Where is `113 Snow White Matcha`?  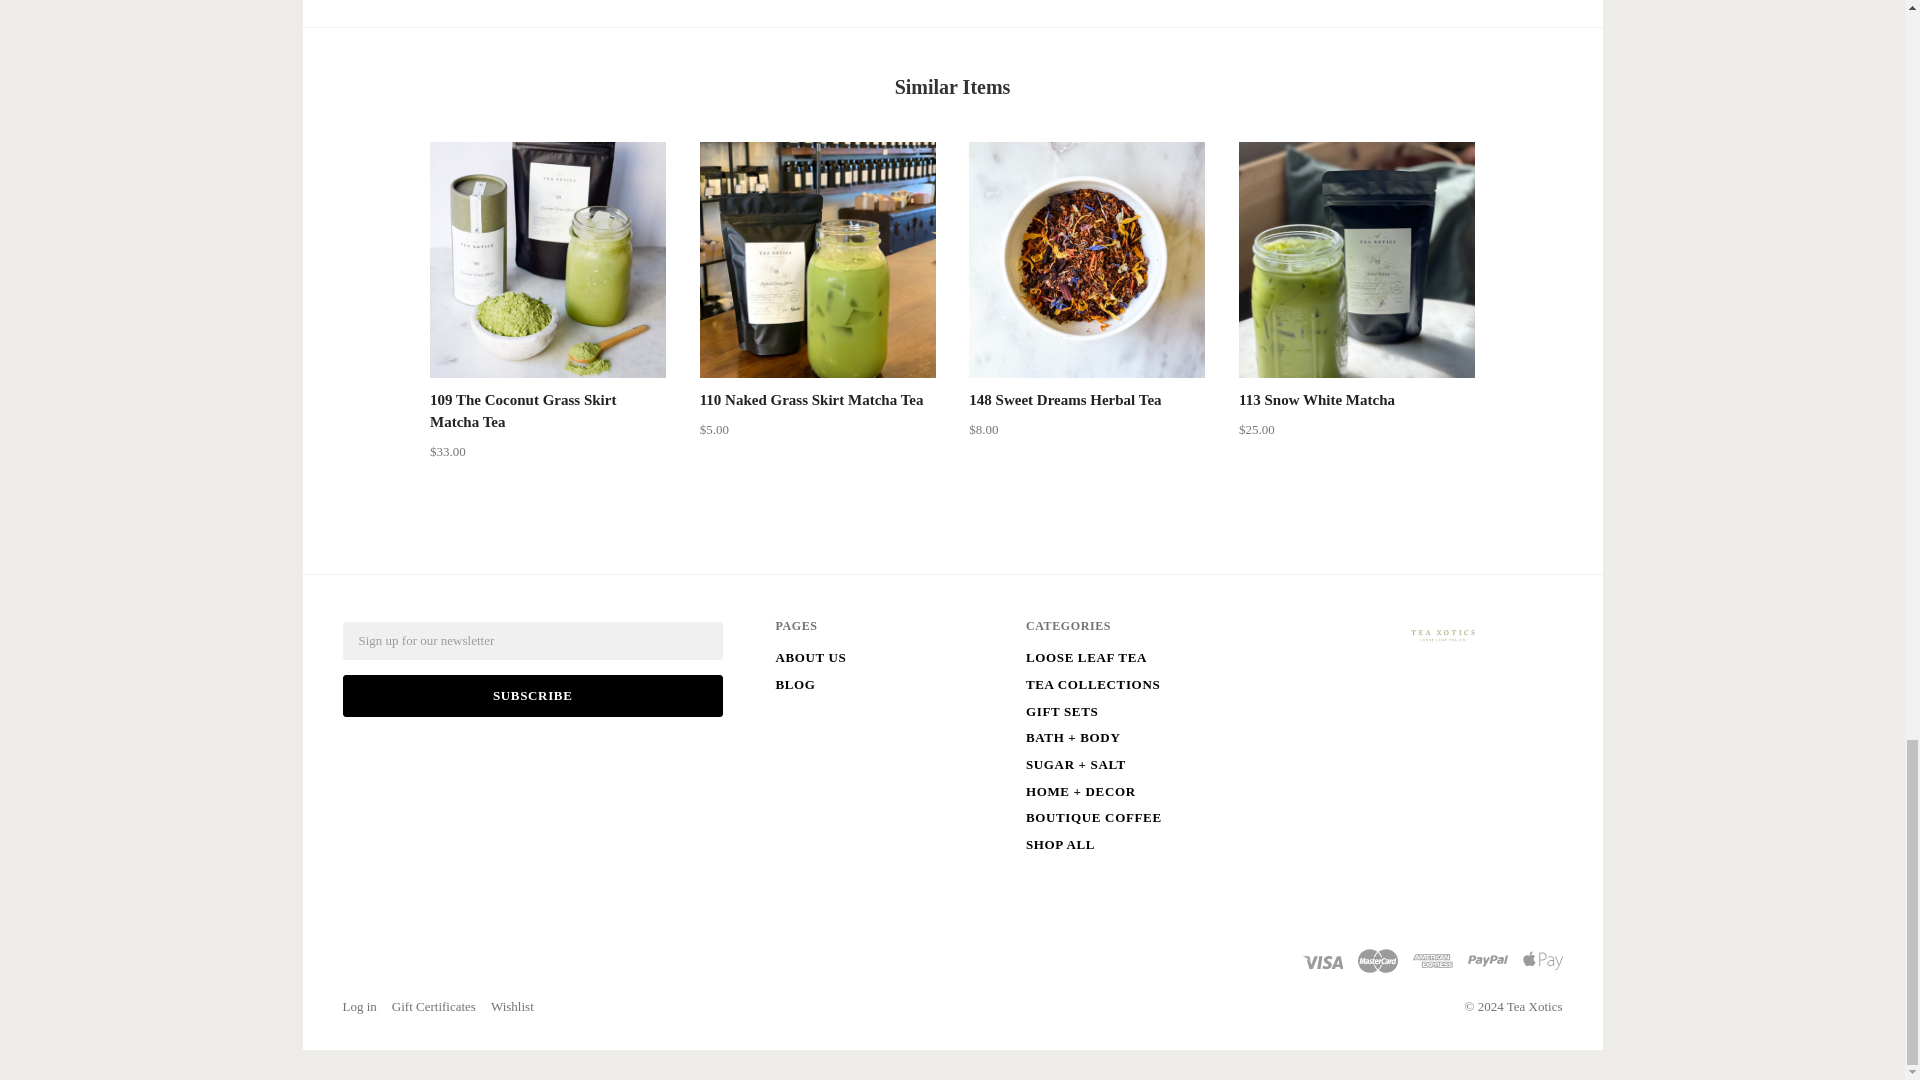
113 Snow White Matcha is located at coordinates (1316, 400).